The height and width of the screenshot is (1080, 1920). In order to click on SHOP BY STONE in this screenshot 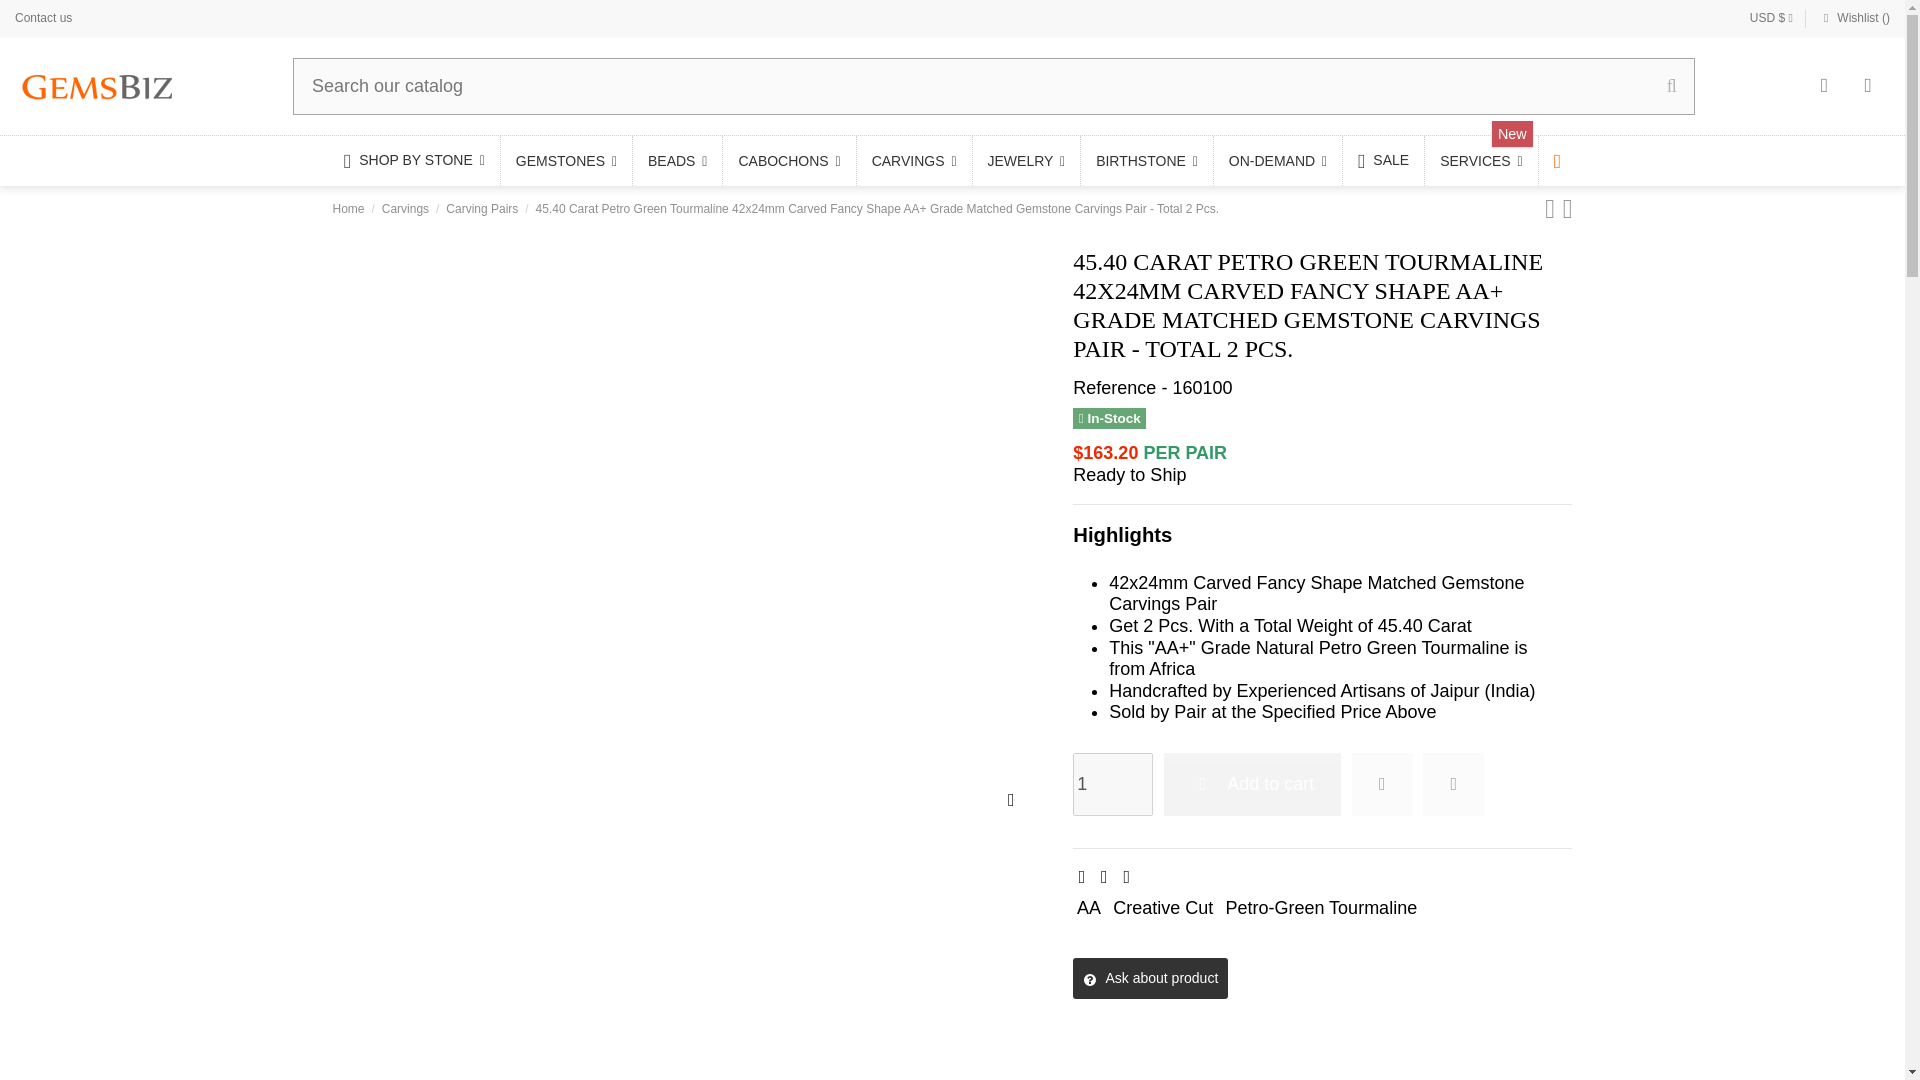, I will do `click(414, 160)`.